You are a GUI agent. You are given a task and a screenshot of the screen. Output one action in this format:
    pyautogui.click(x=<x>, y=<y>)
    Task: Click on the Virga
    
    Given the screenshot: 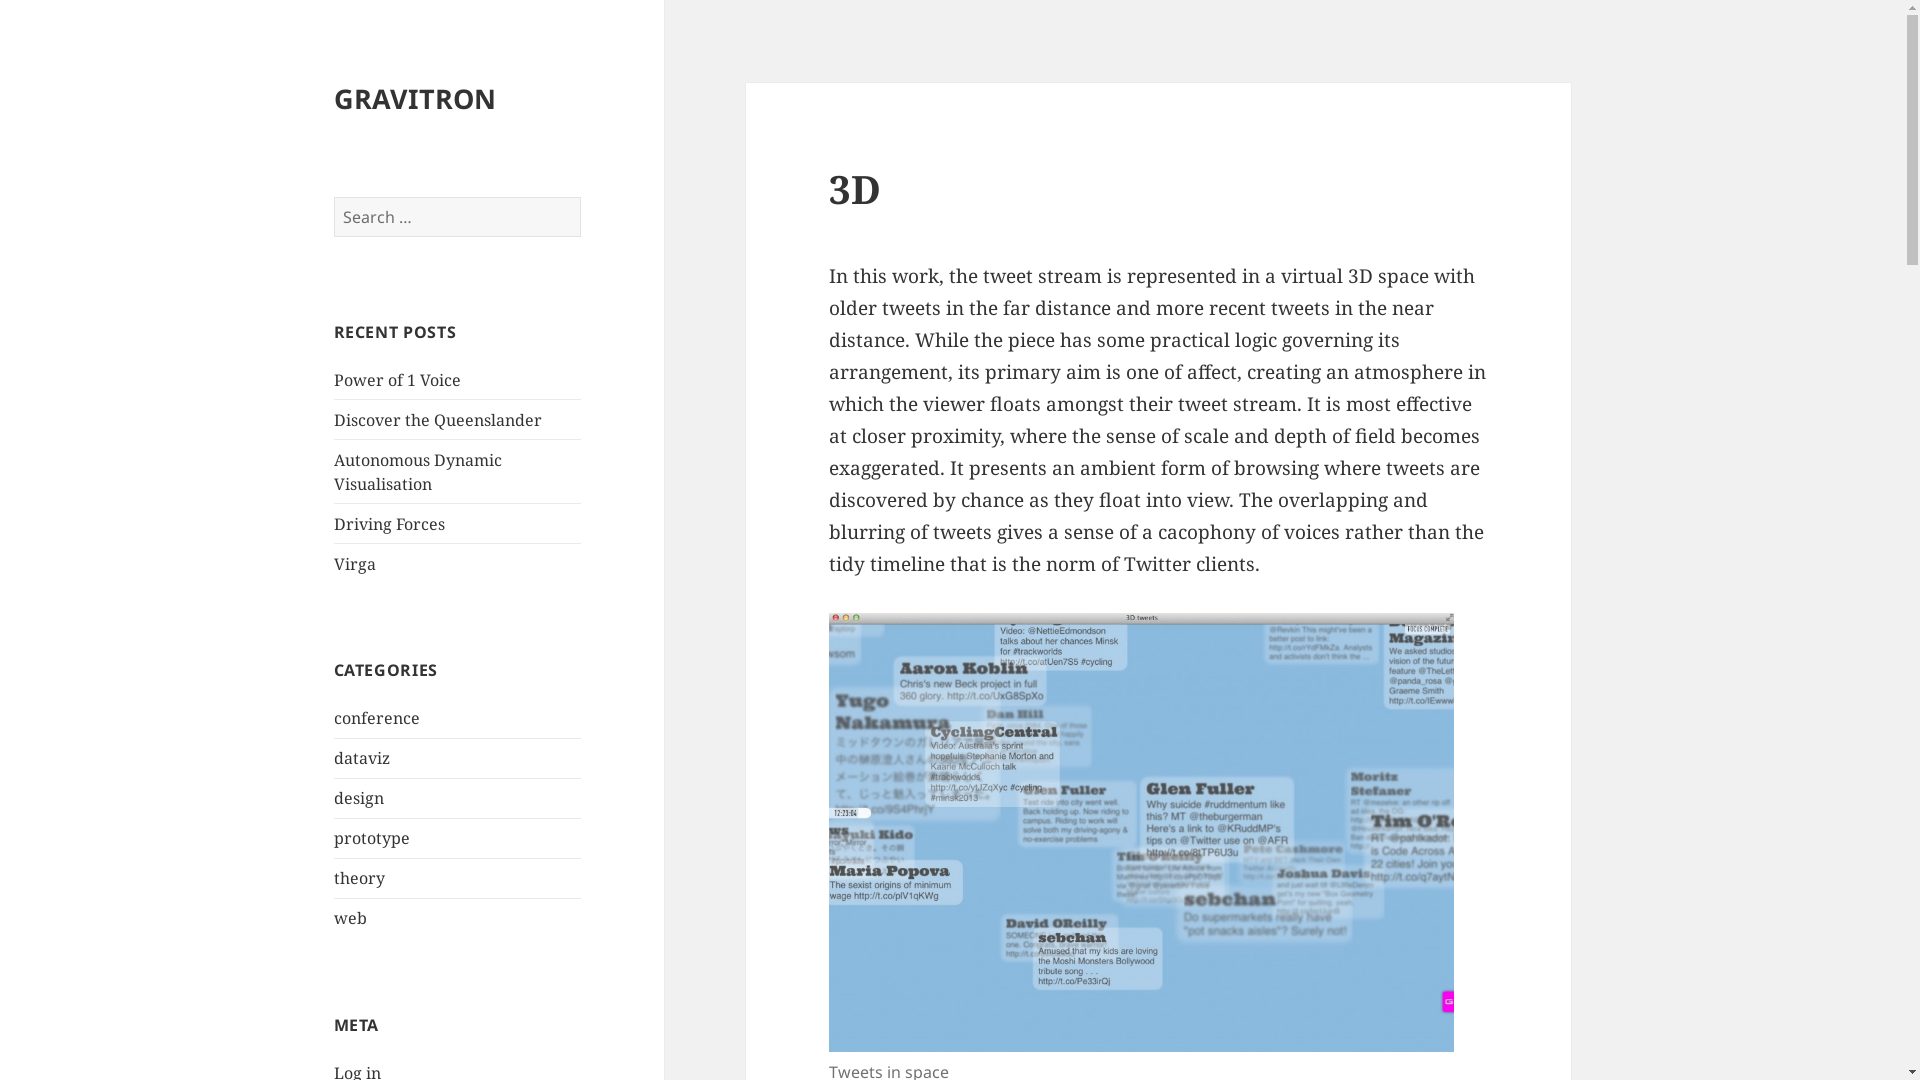 What is the action you would take?
    pyautogui.click(x=355, y=564)
    